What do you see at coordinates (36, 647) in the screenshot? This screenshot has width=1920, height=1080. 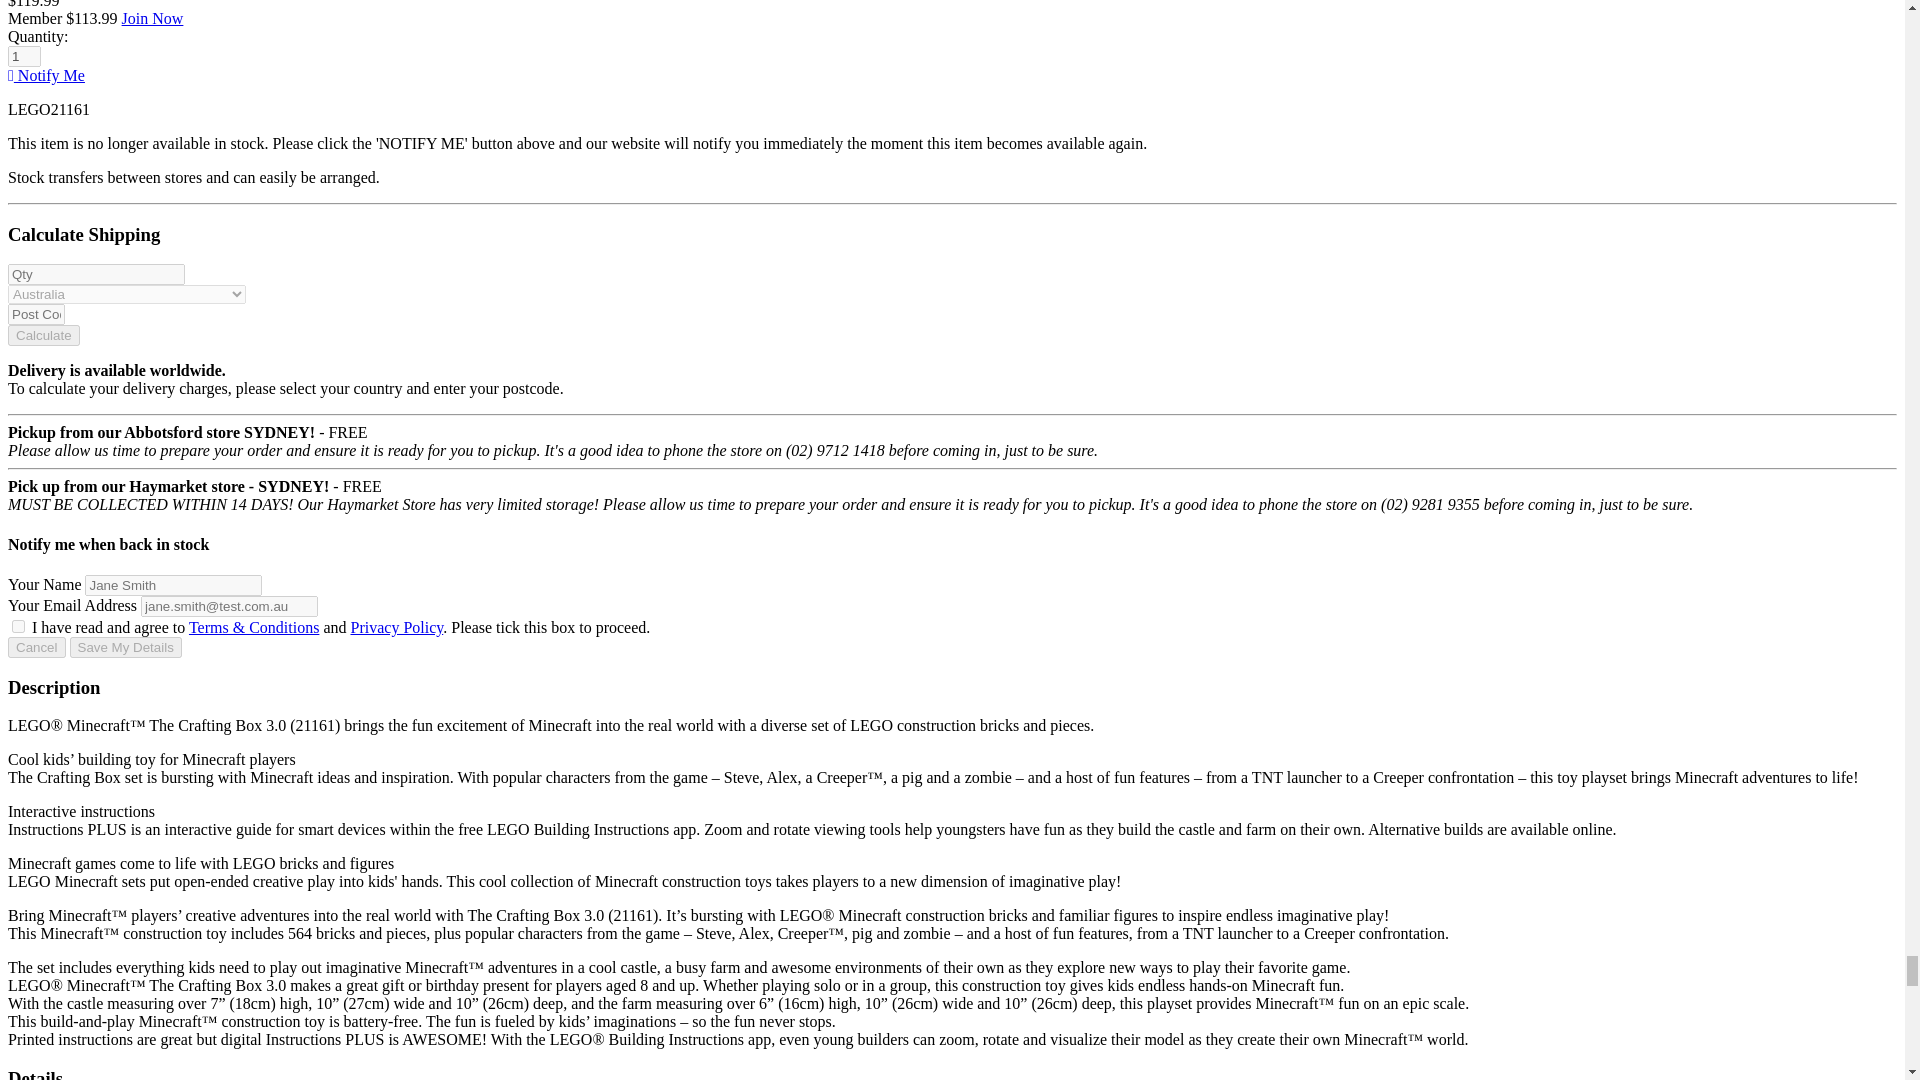 I see `Cancel` at bounding box center [36, 647].